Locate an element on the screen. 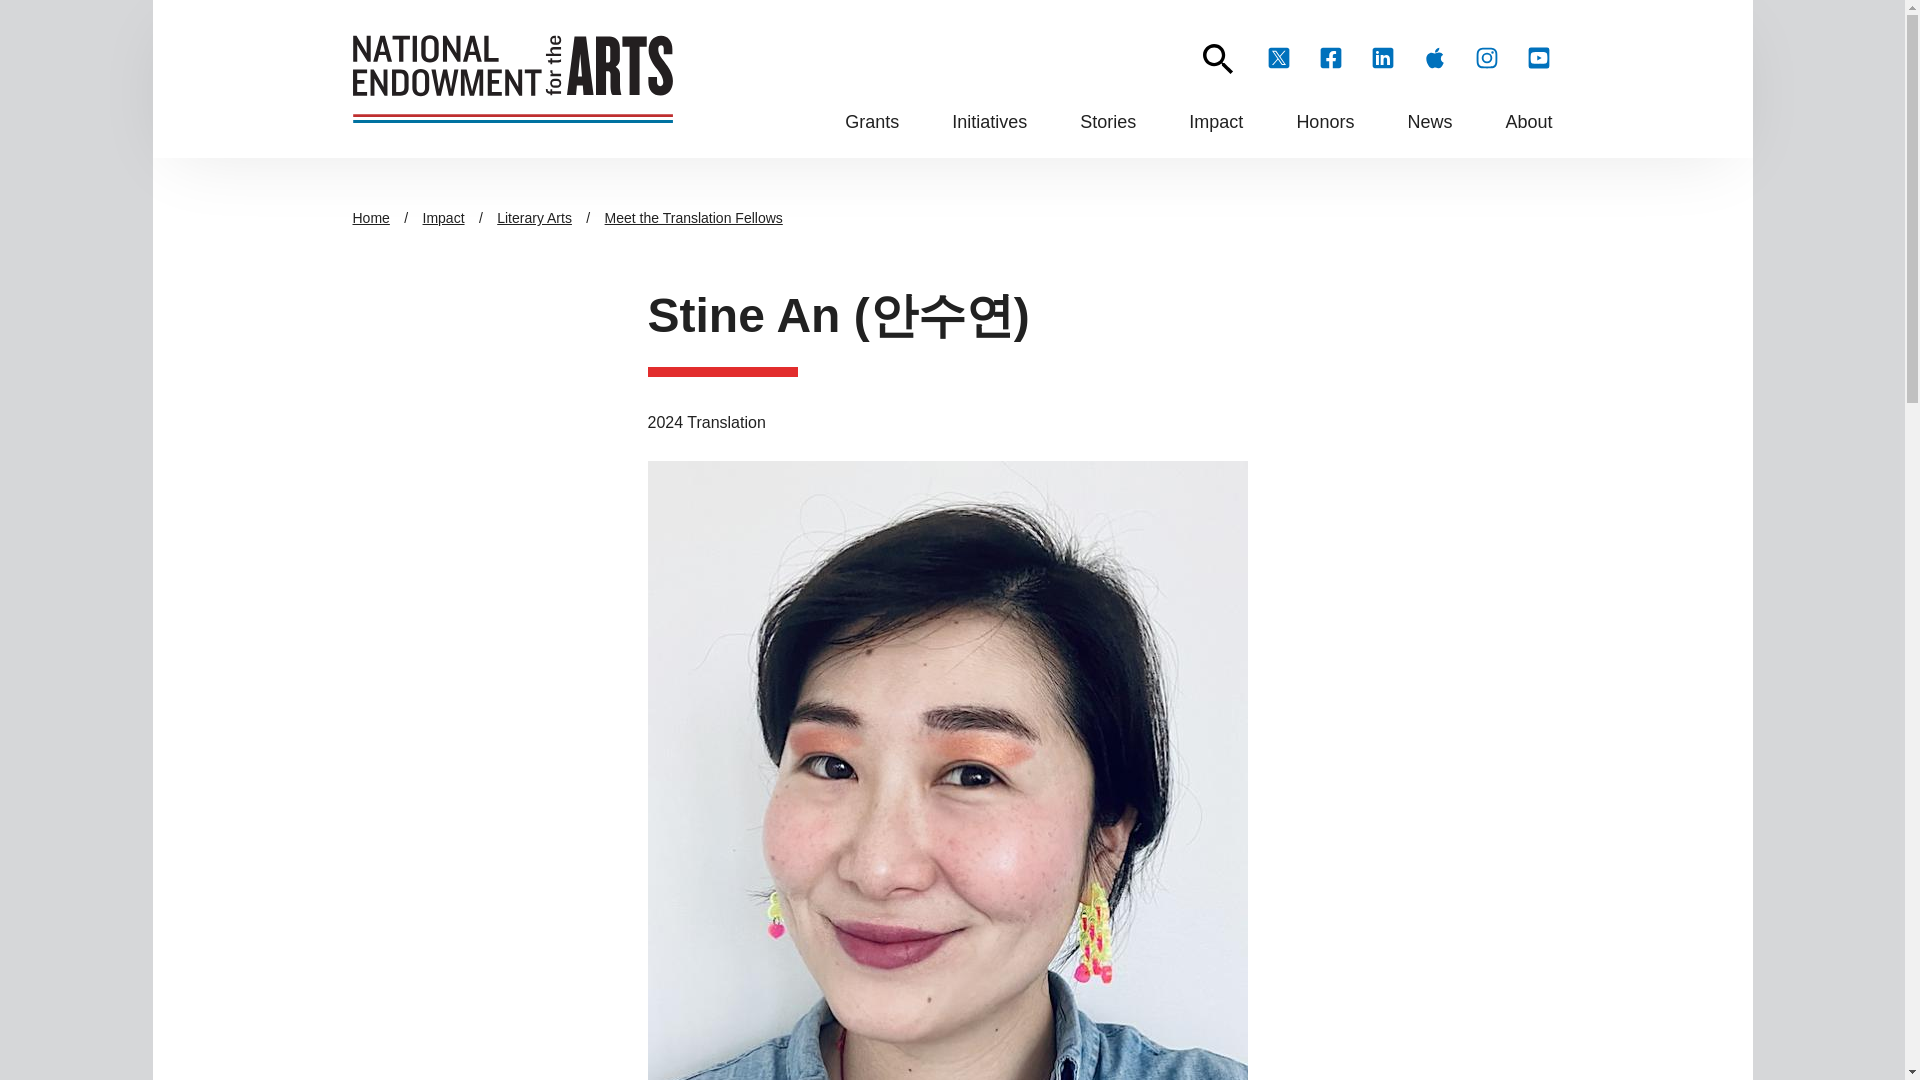  Initiatives is located at coordinates (990, 122).